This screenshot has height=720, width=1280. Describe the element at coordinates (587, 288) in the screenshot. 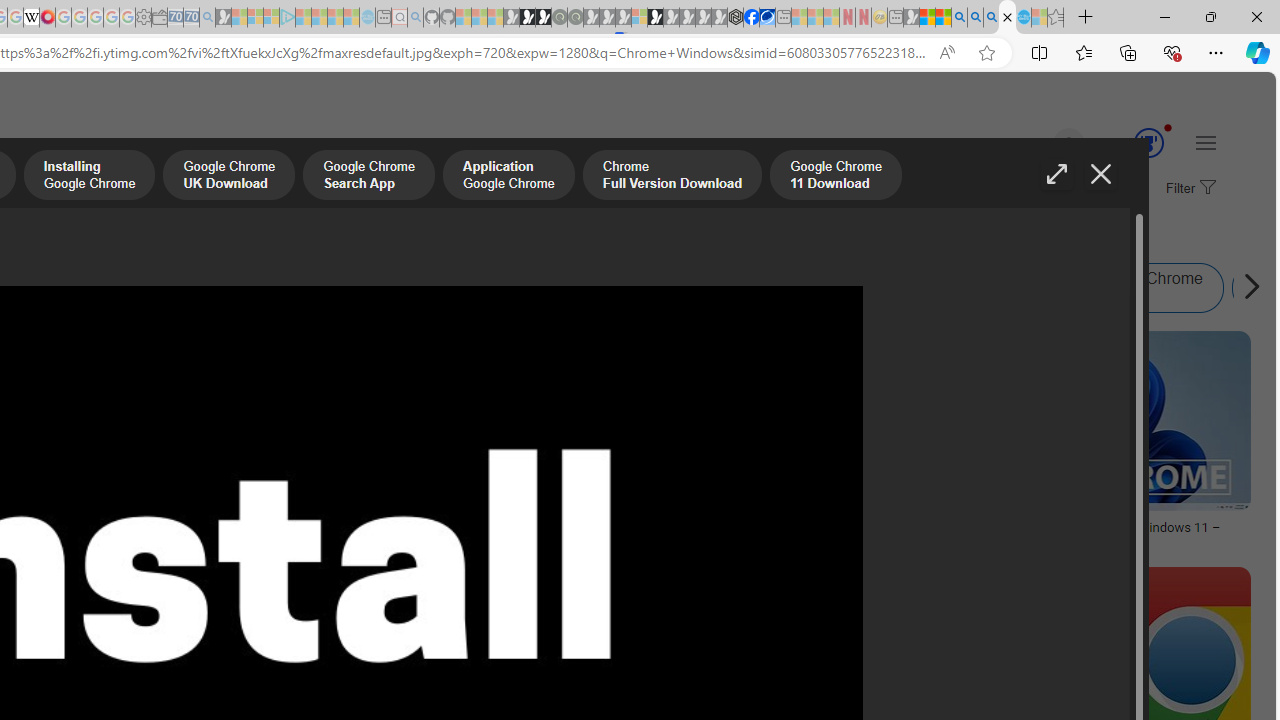

I see `Chrome Download for Windows 8` at that location.